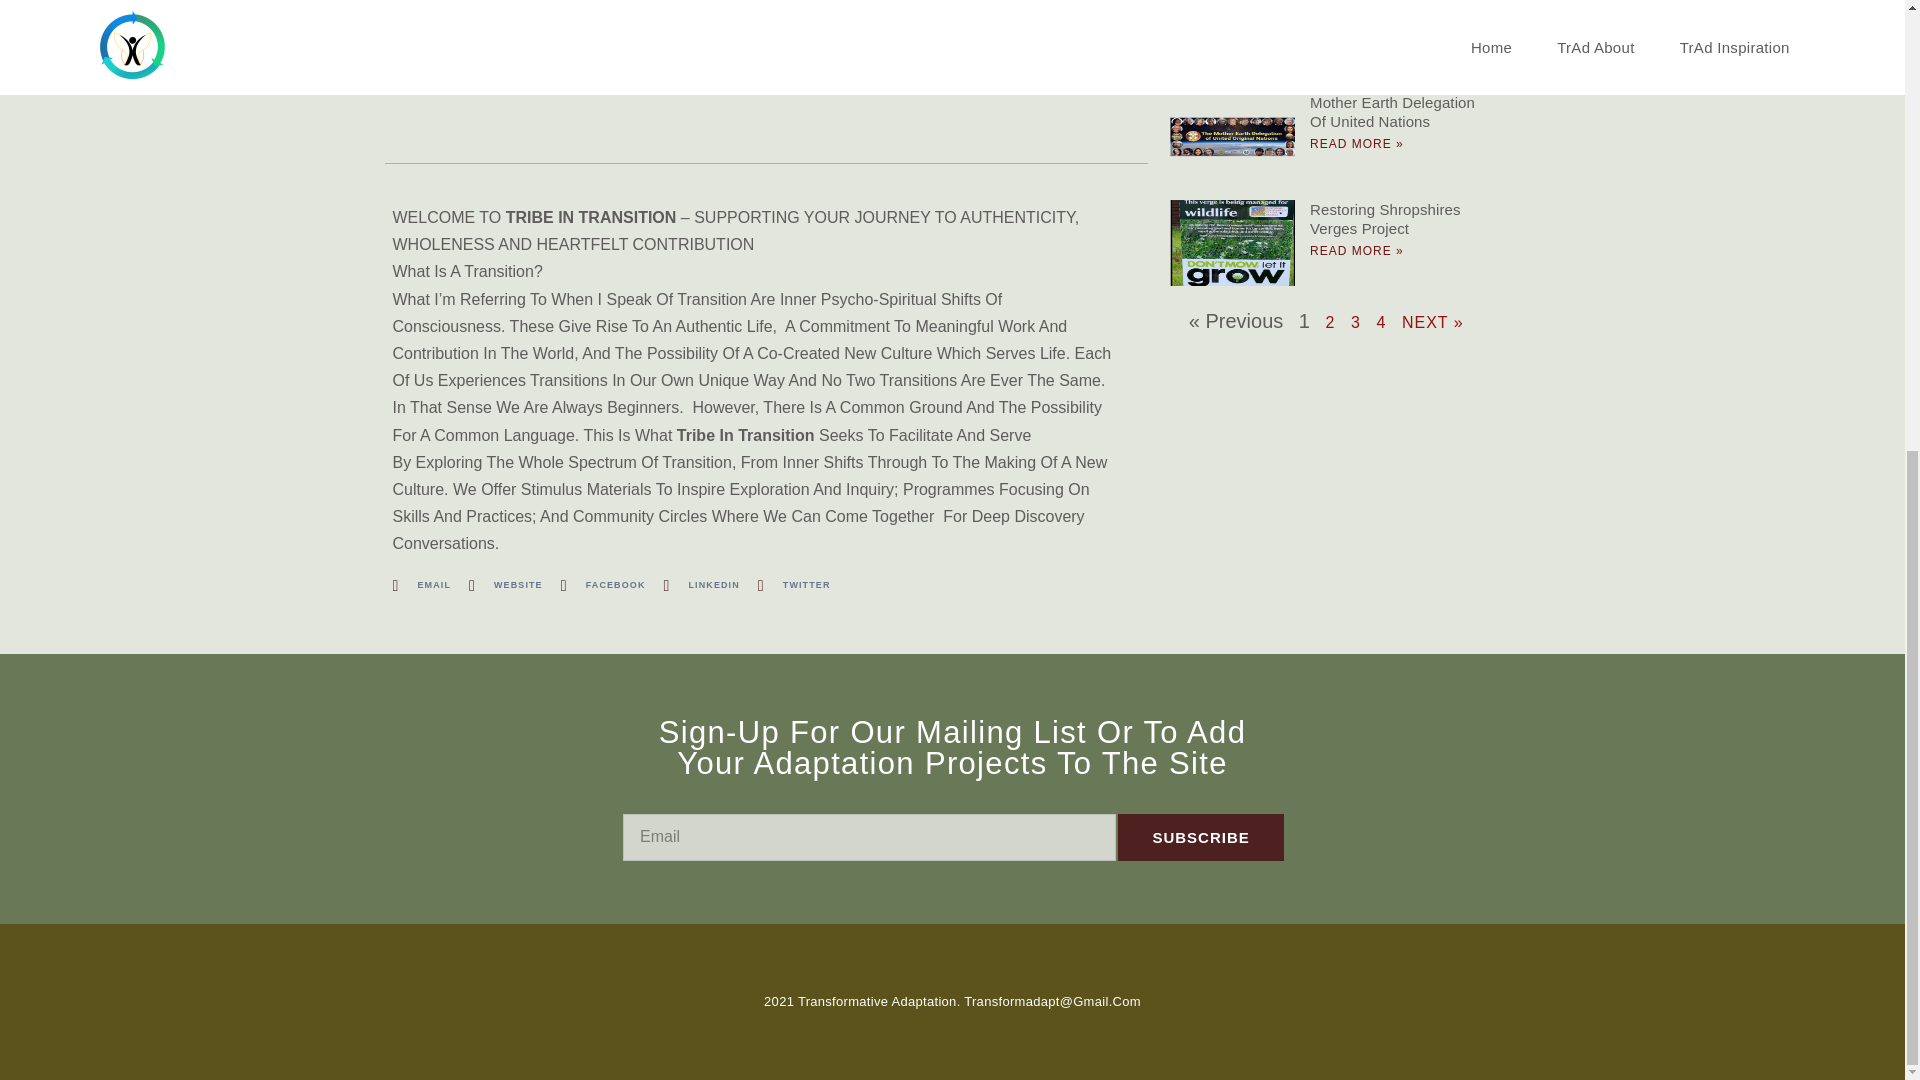 This screenshot has height=1080, width=1920. Describe the element at coordinates (1385, 218) in the screenshot. I see `Restoring Shropshires Verges Project` at that location.